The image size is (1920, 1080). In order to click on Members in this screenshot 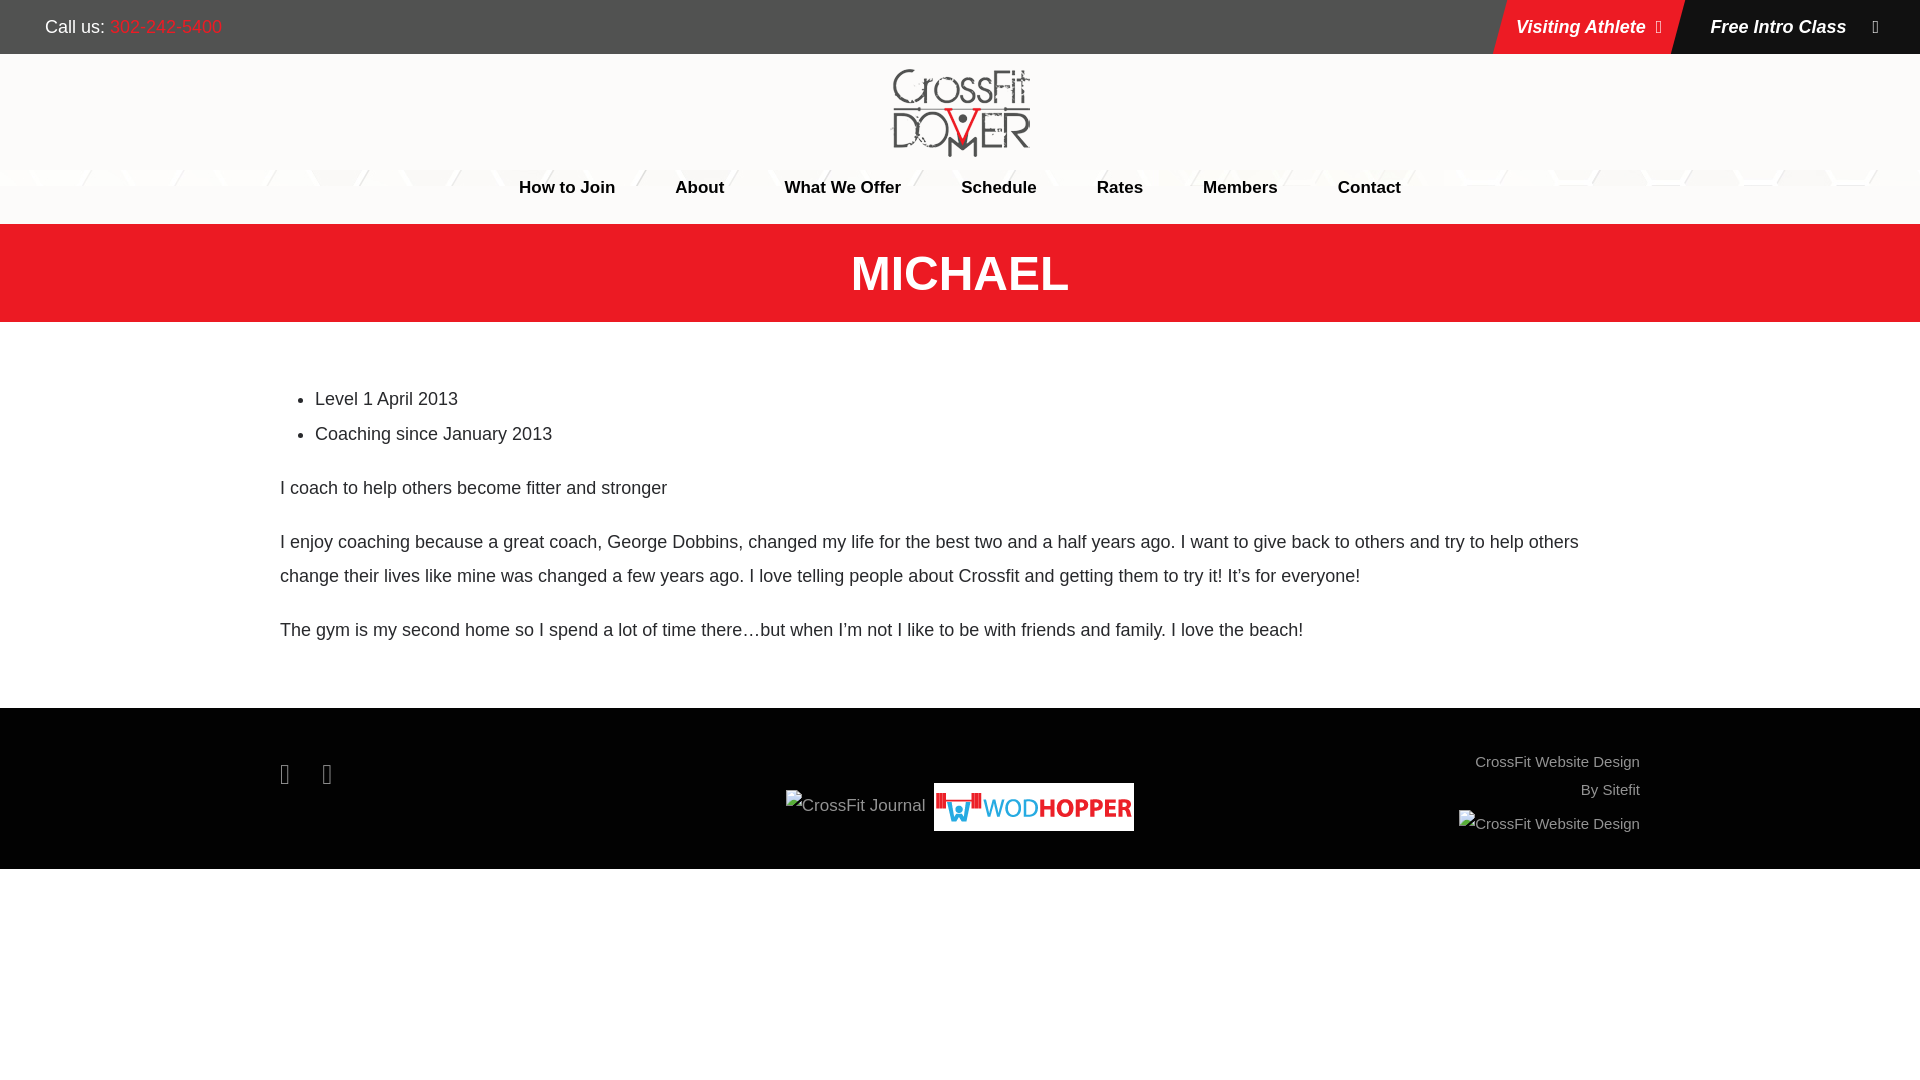, I will do `click(1549, 823)`.